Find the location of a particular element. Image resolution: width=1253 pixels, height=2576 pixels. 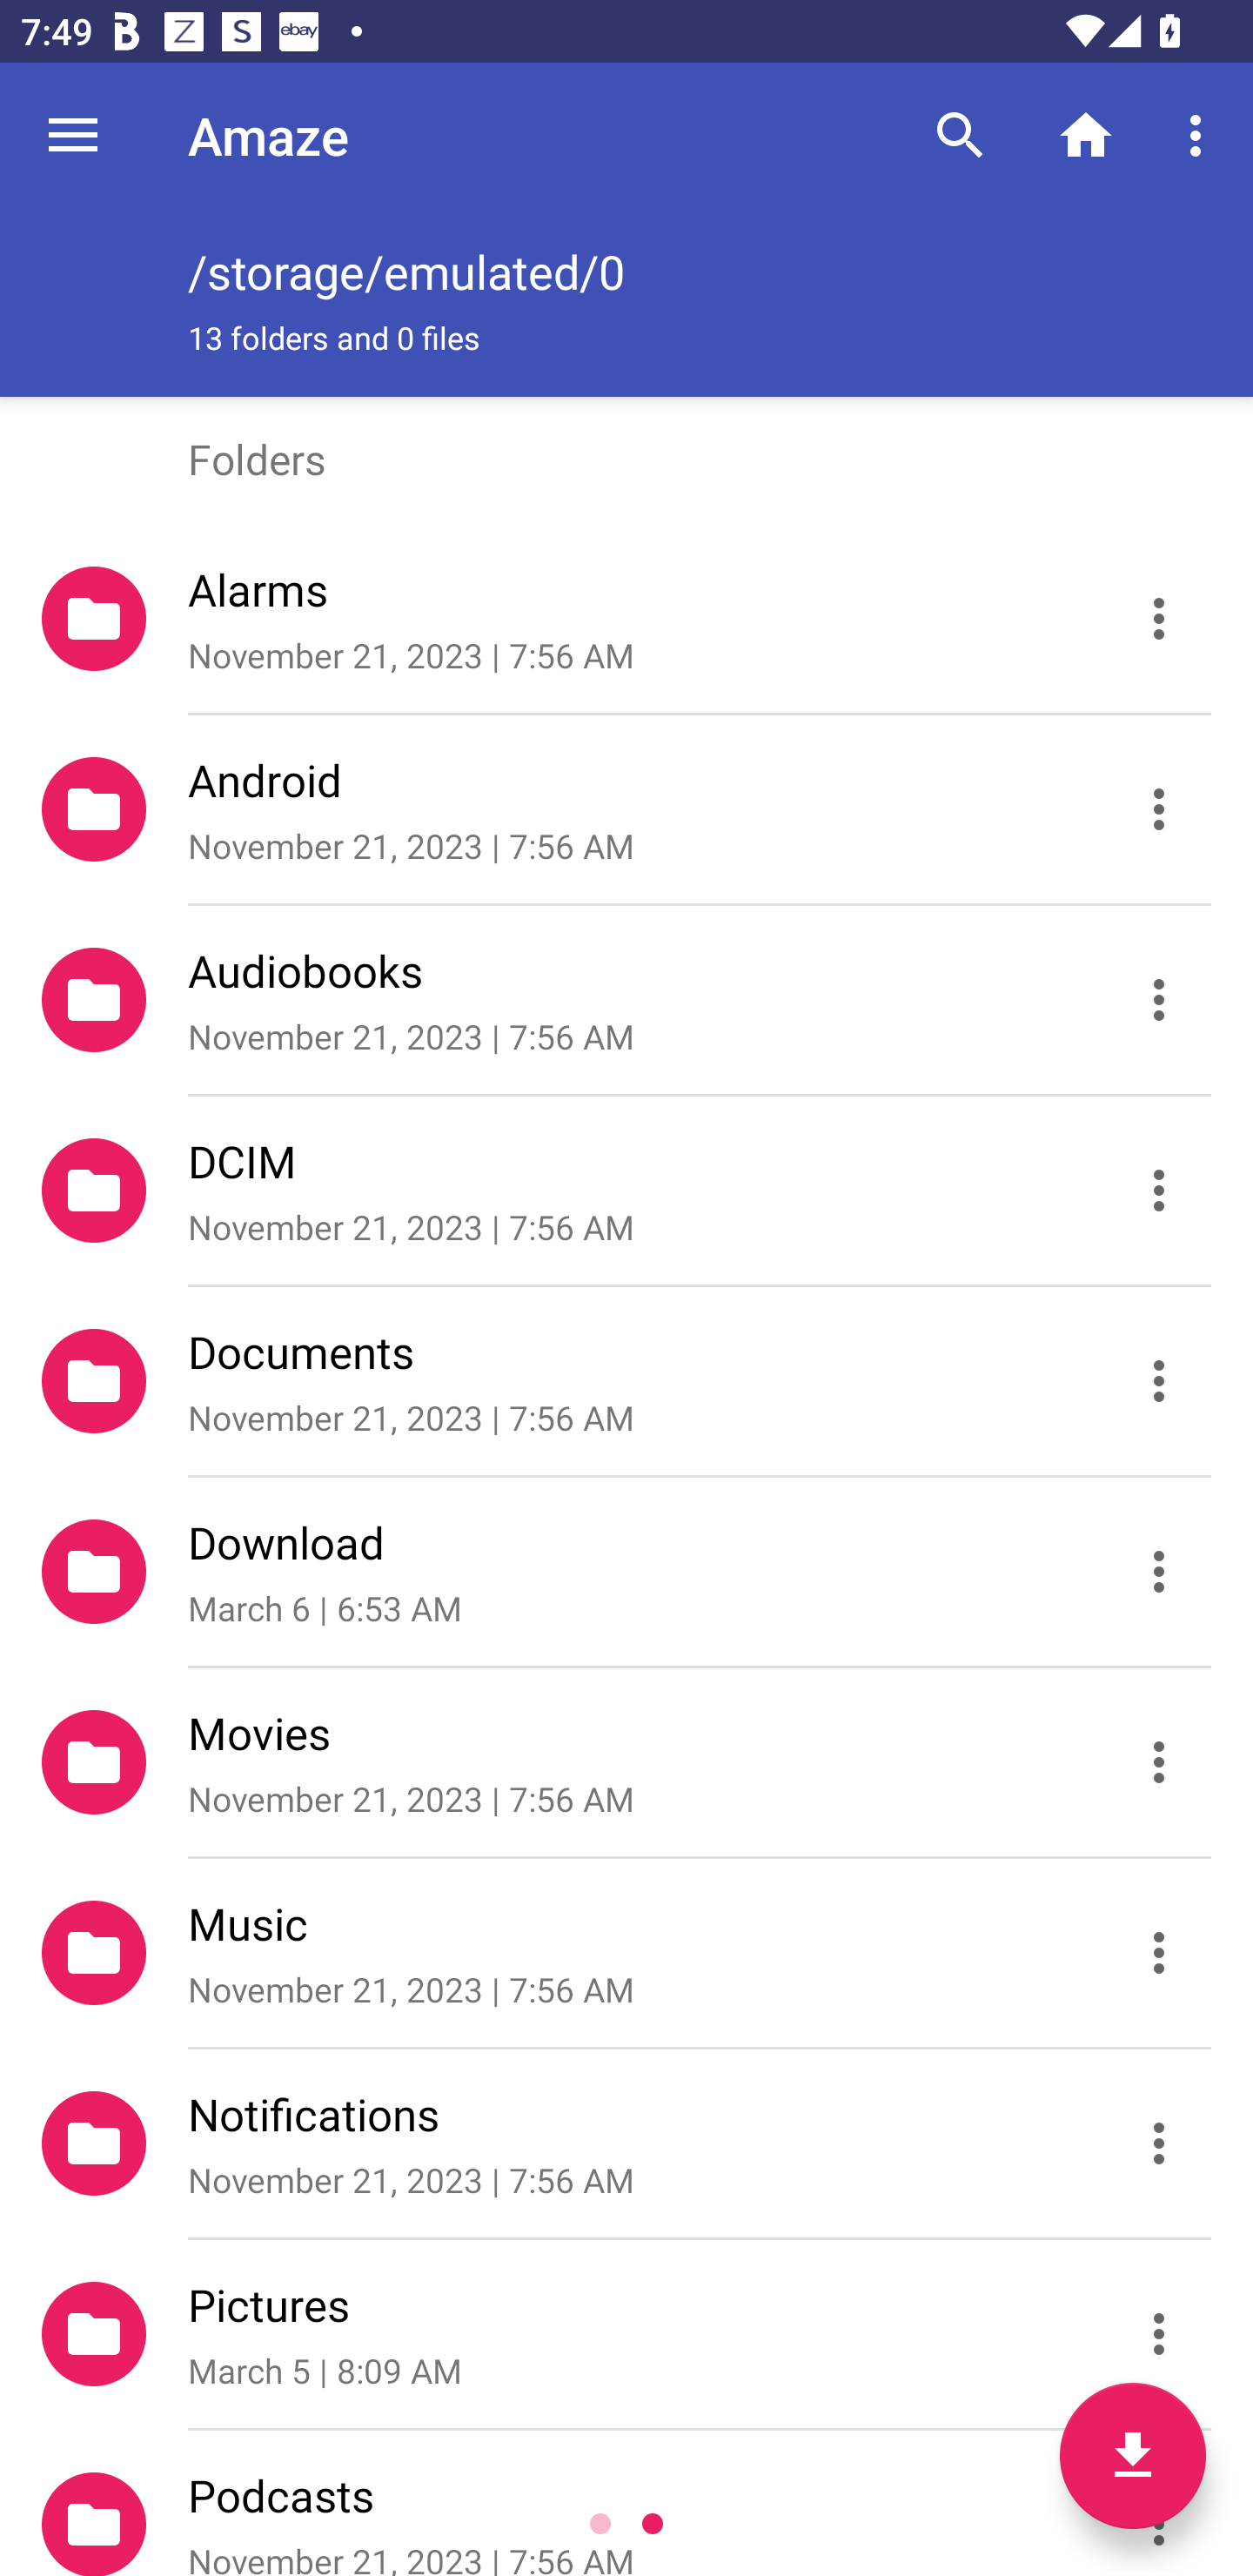

Search is located at coordinates (961, 134).